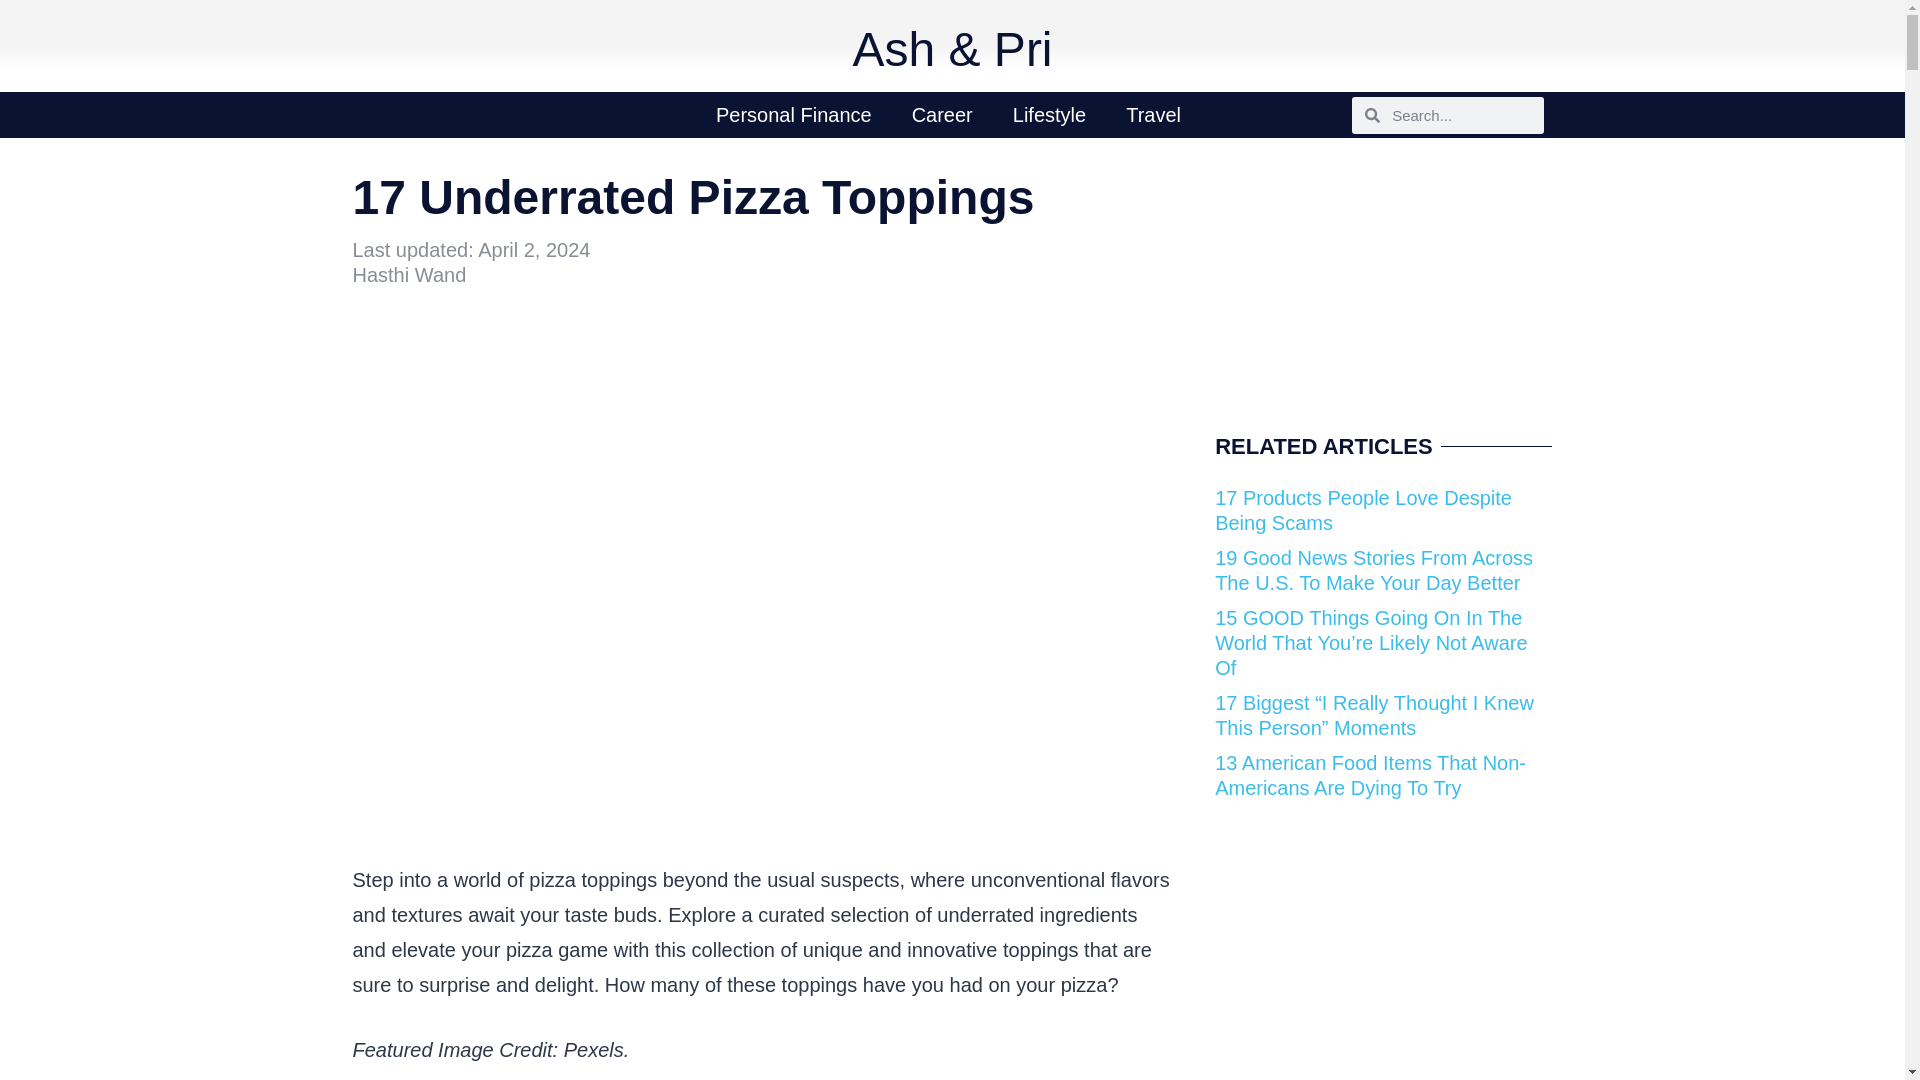  What do you see at coordinates (1153, 114) in the screenshot?
I see `Travel` at bounding box center [1153, 114].